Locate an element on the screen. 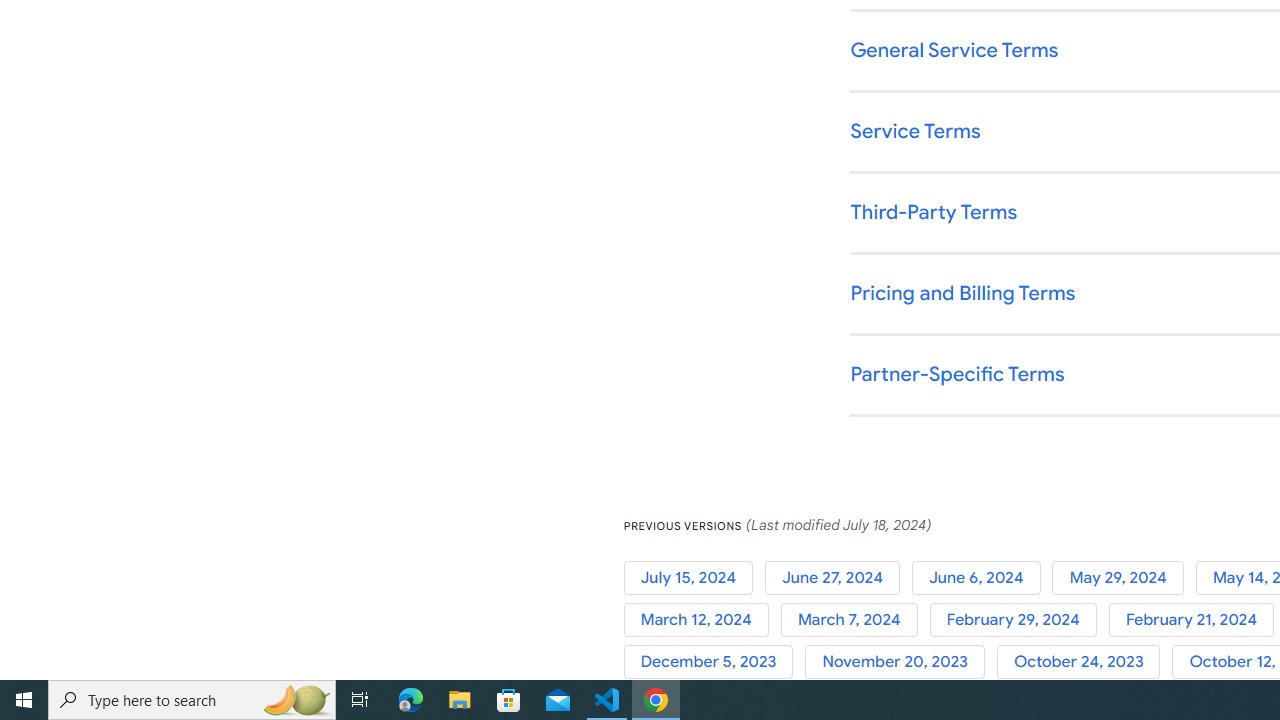 This screenshot has width=1280, height=720. November 20, 2023 is located at coordinates (901, 662).